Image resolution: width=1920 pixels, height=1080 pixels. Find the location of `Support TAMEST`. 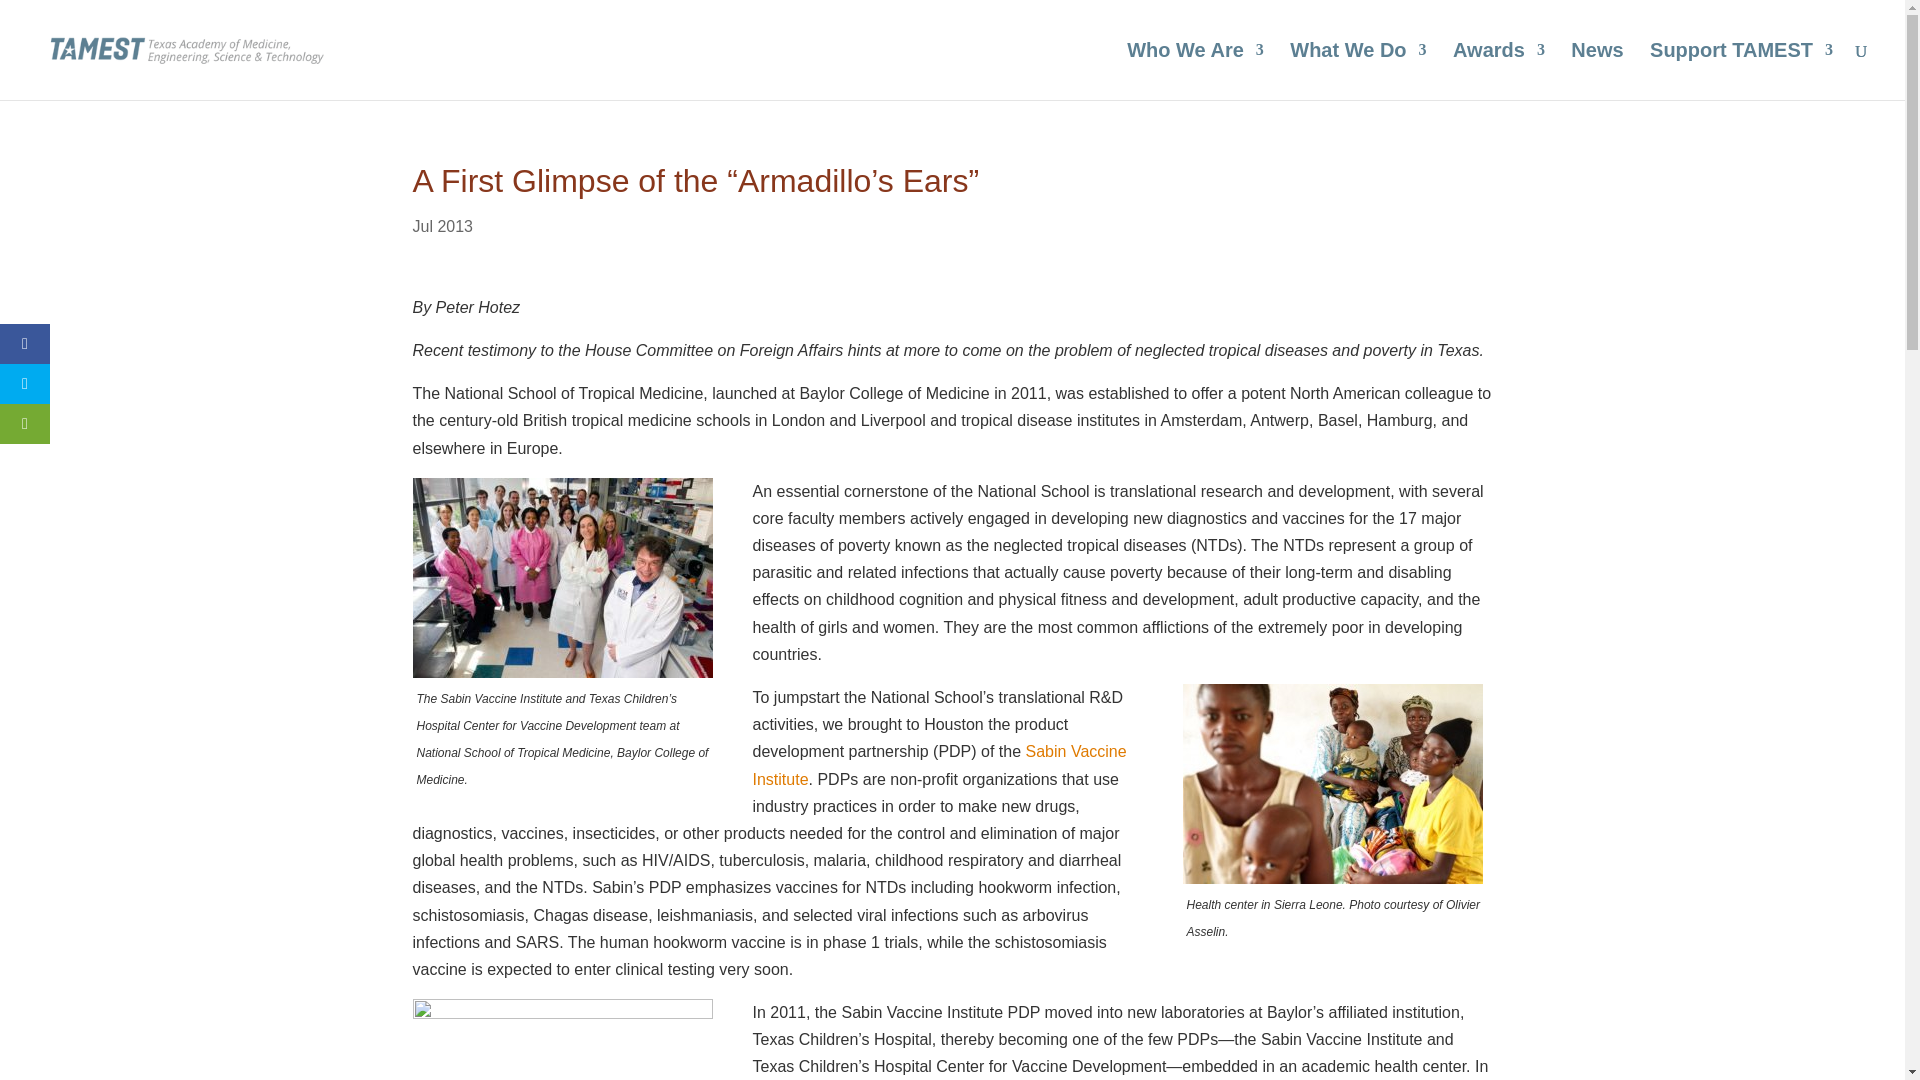

Support TAMEST is located at coordinates (1741, 72).